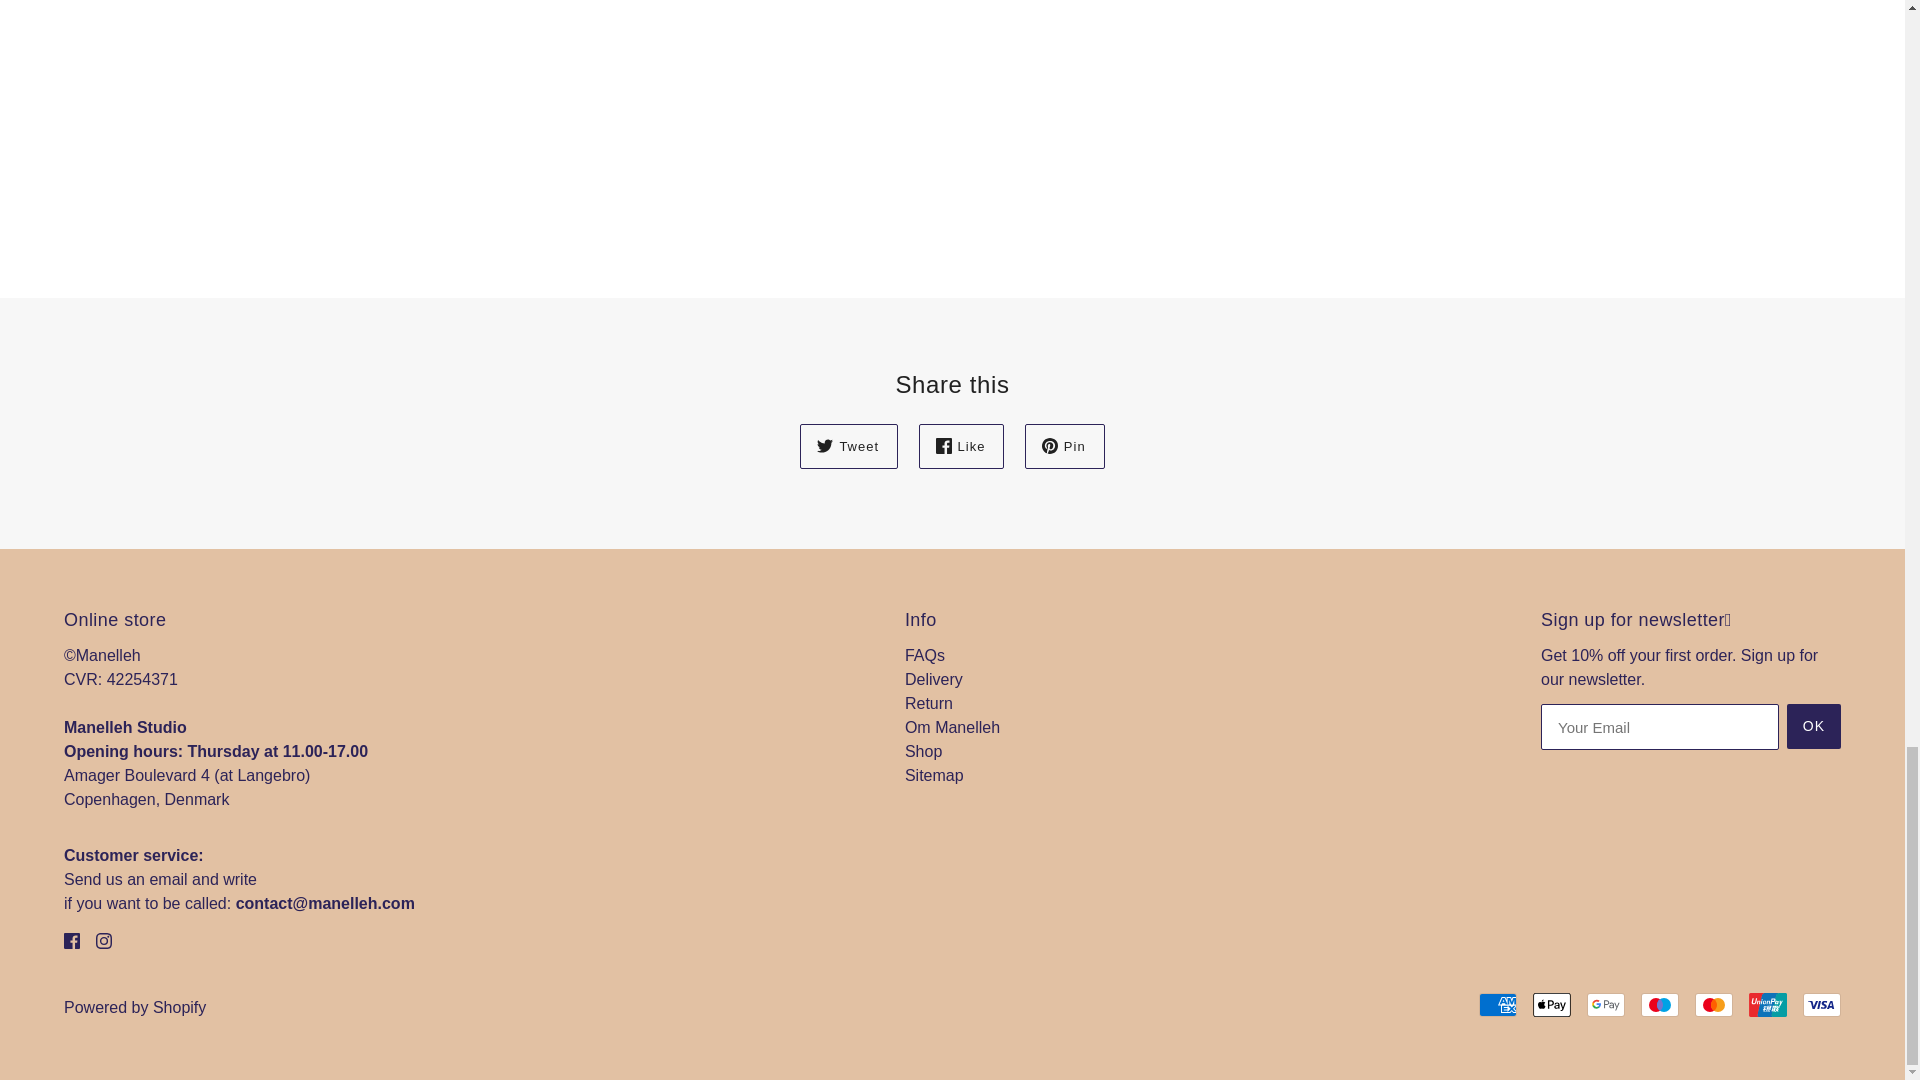  What do you see at coordinates (1606, 1004) in the screenshot?
I see `Google Pay` at bounding box center [1606, 1004].